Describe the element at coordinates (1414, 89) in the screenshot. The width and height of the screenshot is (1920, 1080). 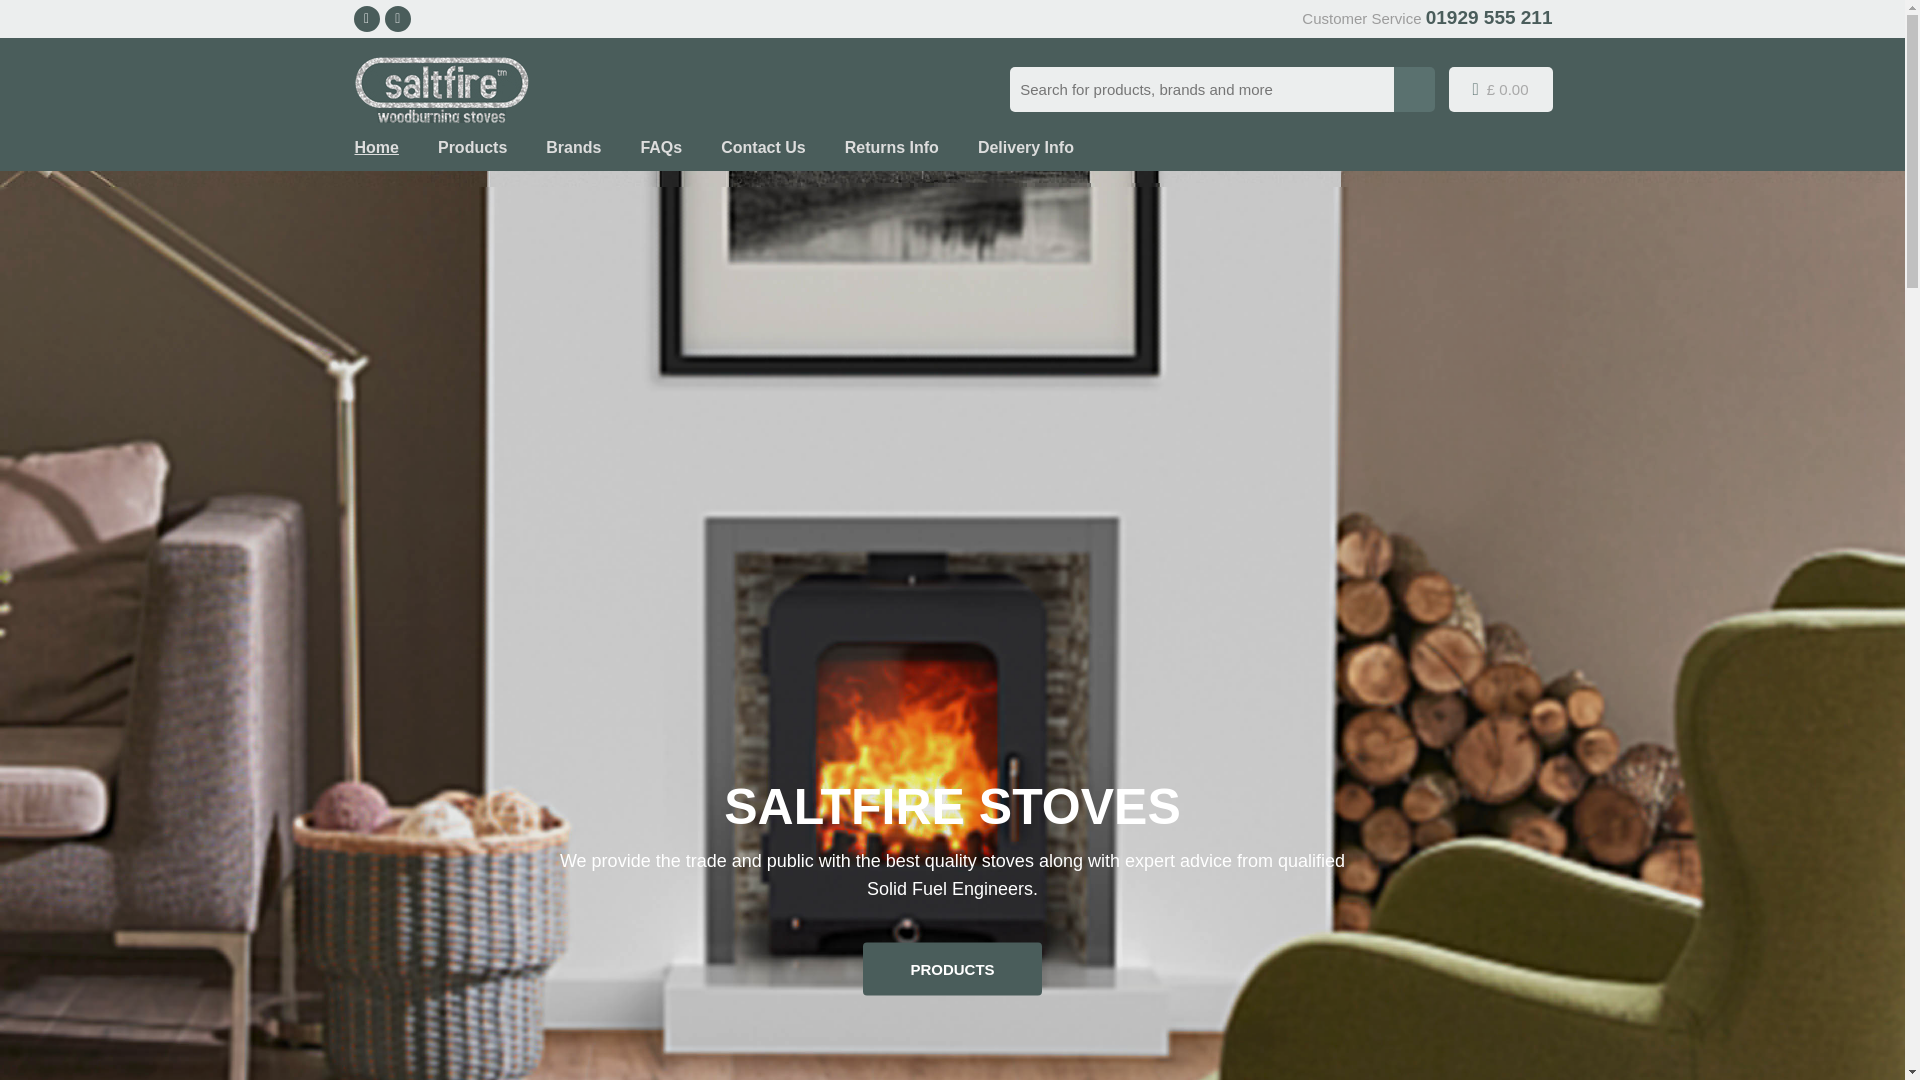
I see `Find` at that location.